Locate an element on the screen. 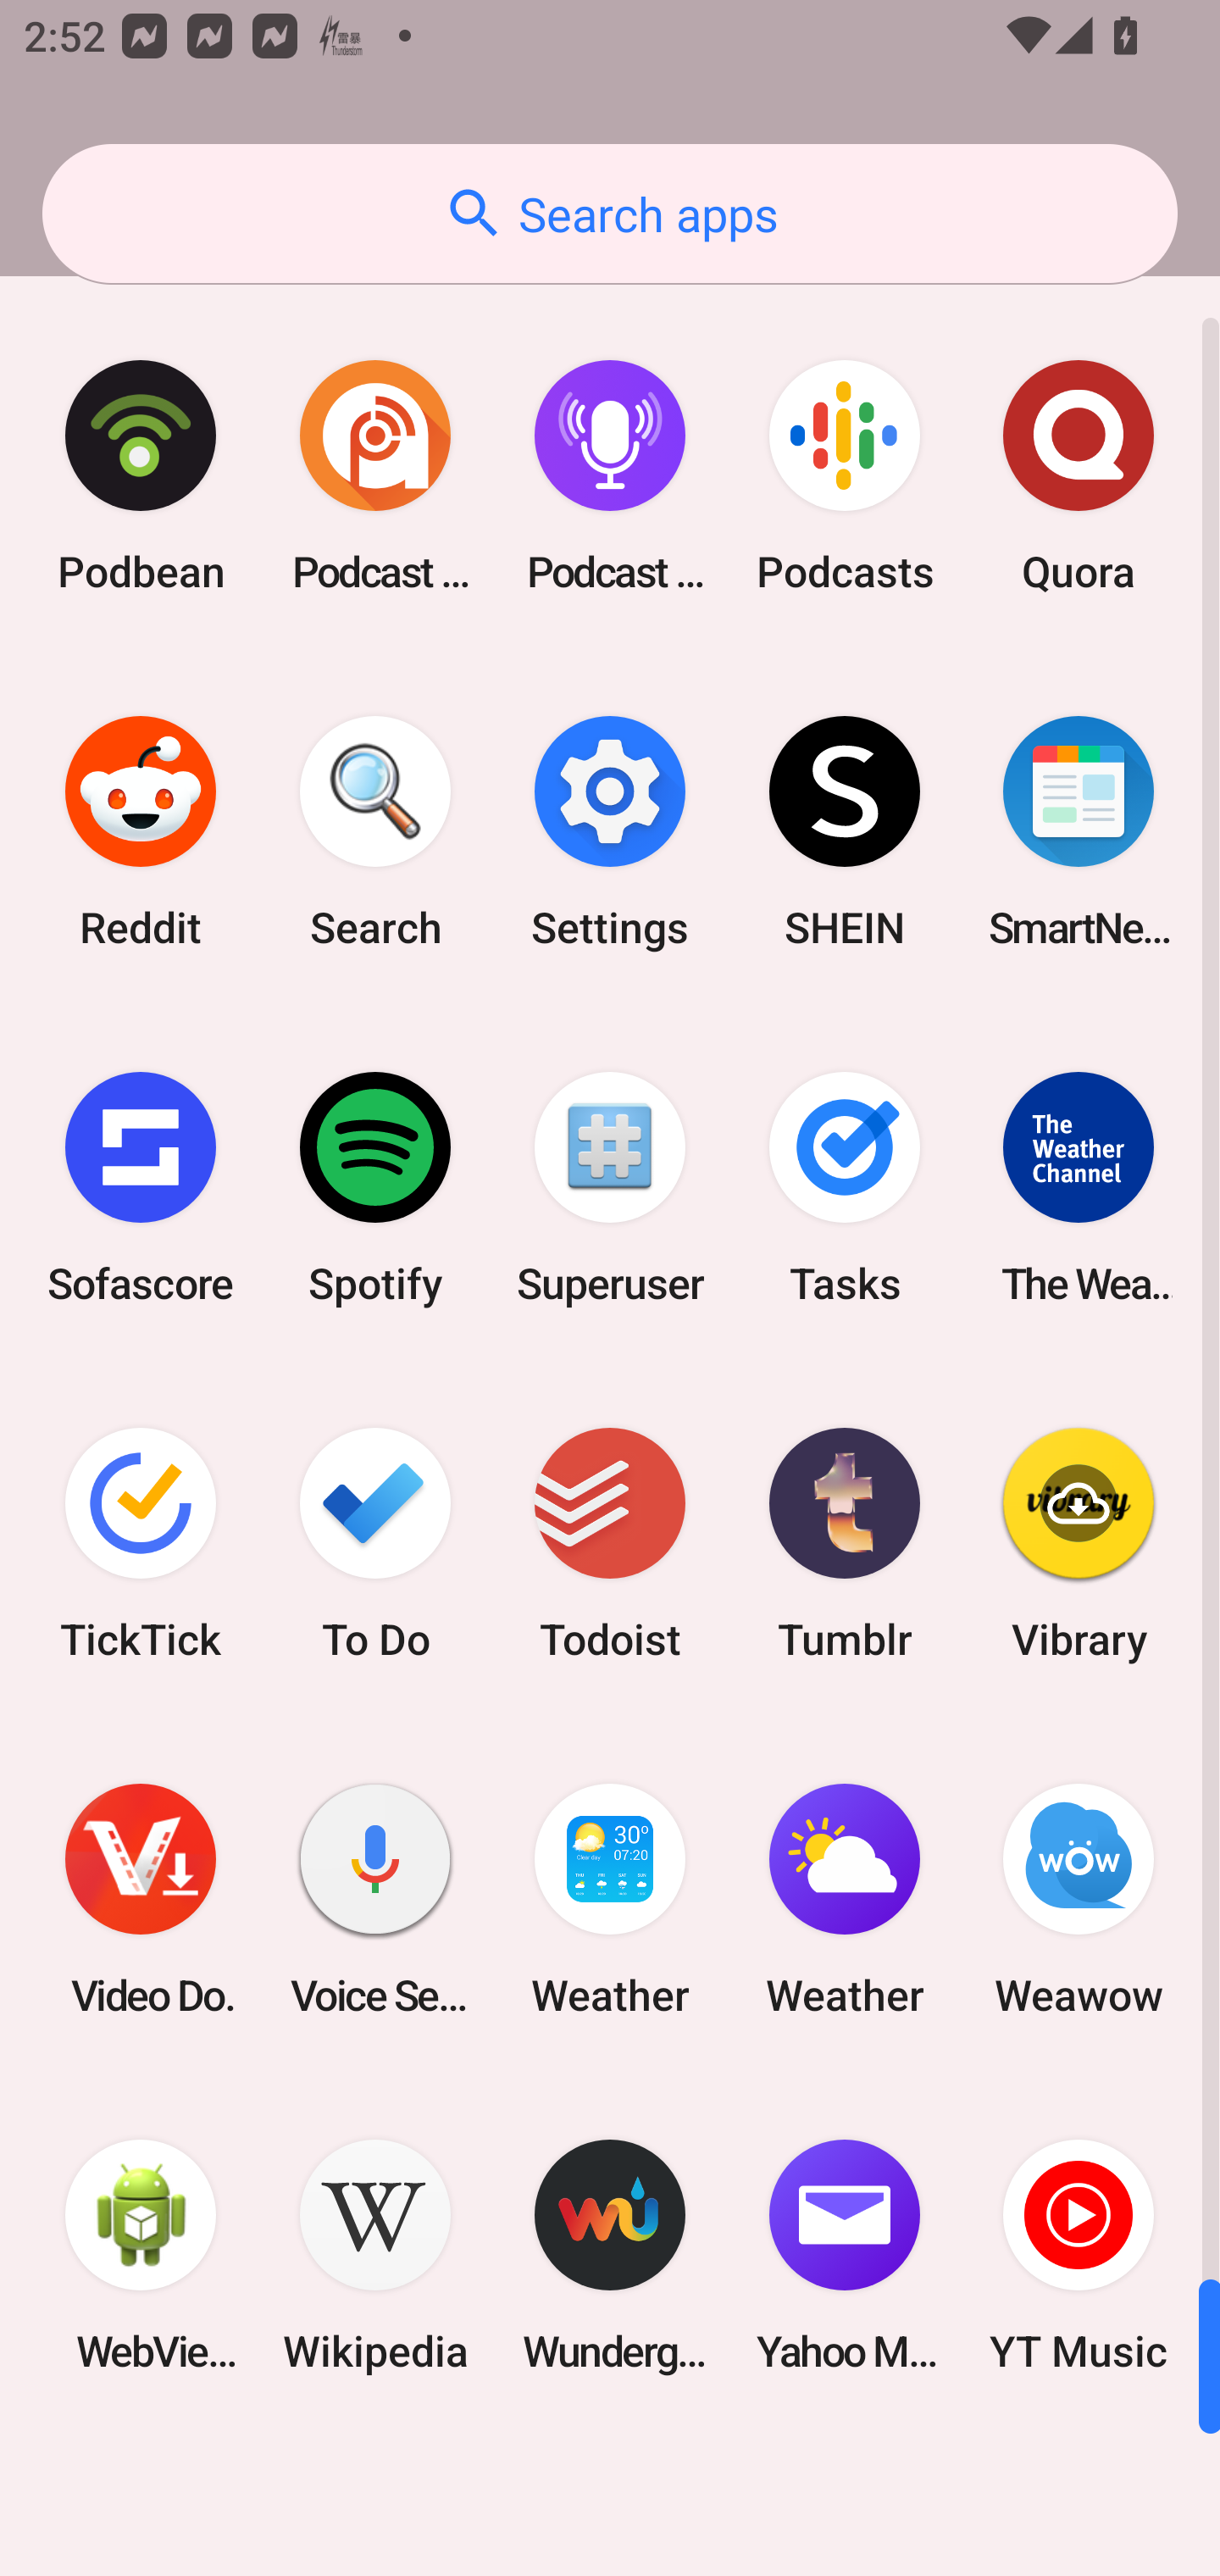 This screenshot has height=2576, width=1220. YT Music is located at coordinates (1079, 2256).